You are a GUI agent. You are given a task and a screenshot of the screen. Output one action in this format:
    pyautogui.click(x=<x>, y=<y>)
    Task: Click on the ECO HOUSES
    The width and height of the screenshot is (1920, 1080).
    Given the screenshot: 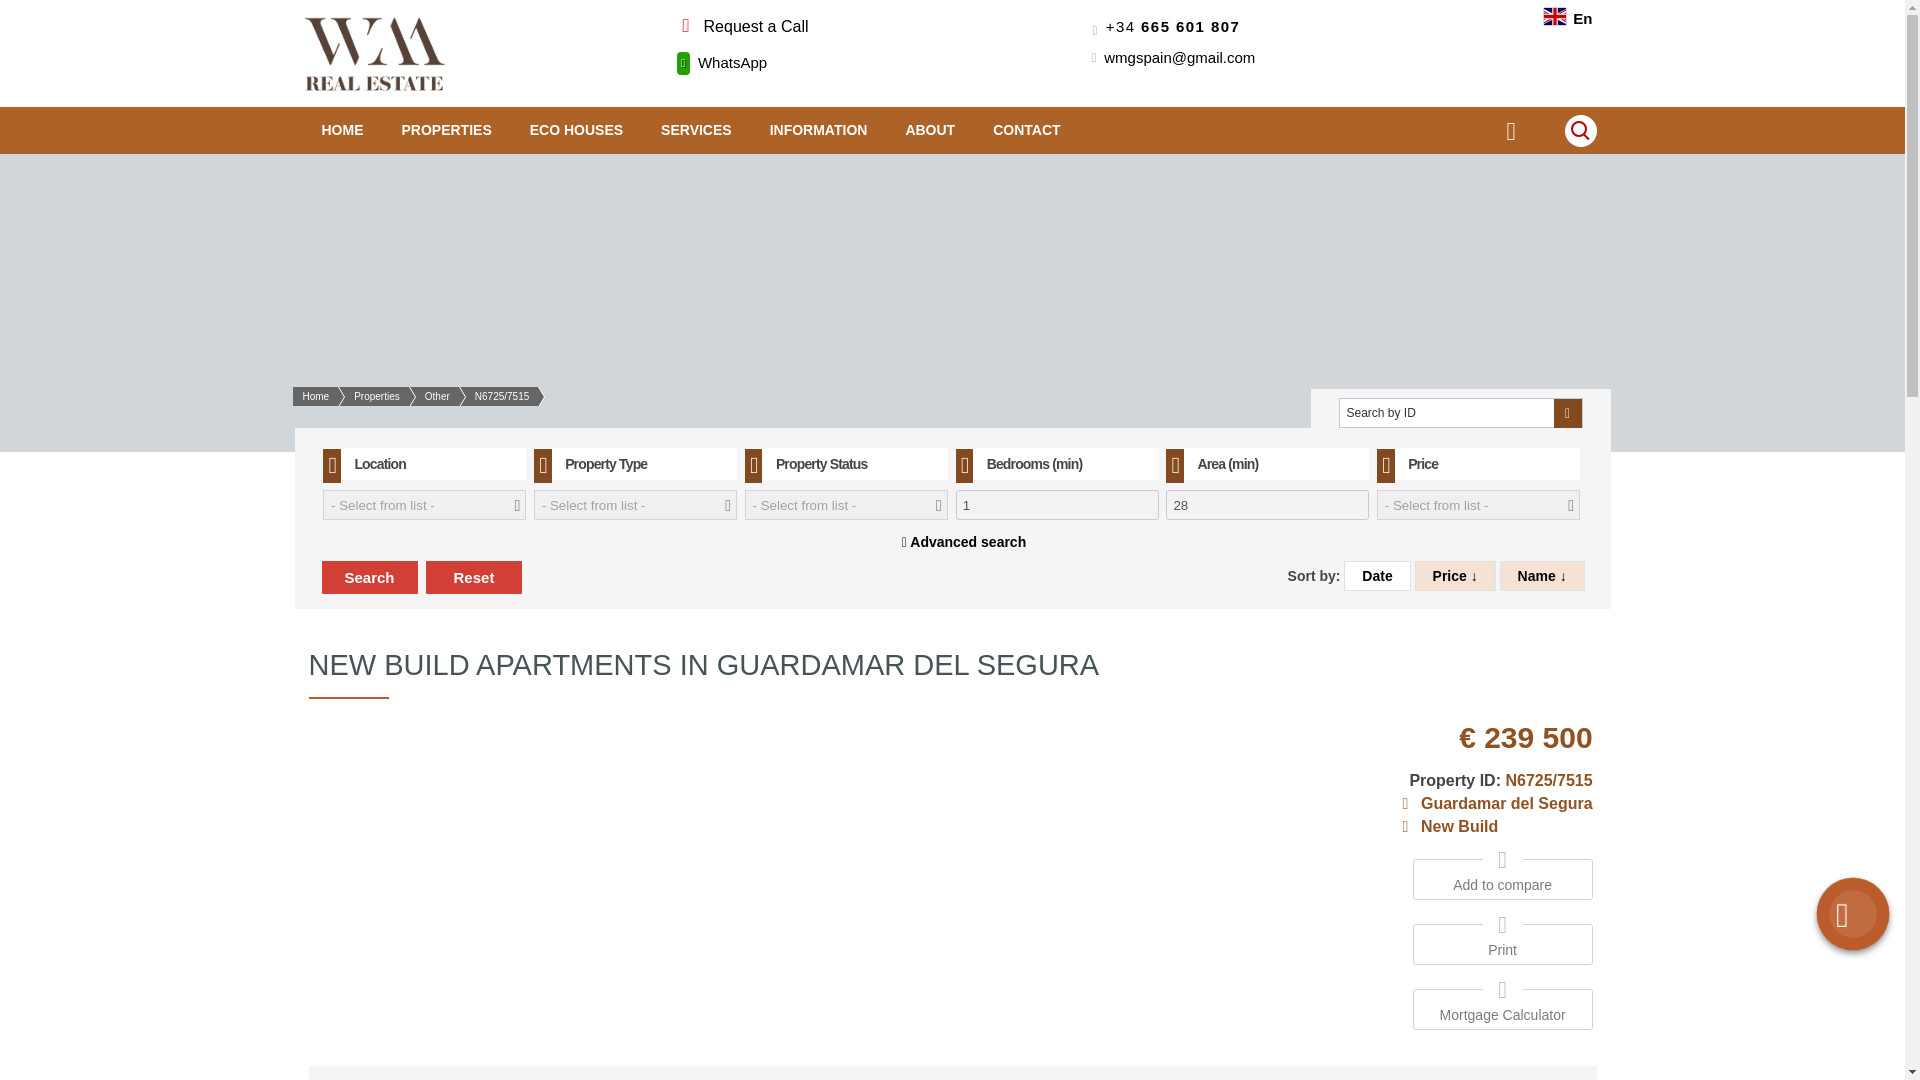 What is the action you would take?
    pyautogui.click(x=576, y=130)
    